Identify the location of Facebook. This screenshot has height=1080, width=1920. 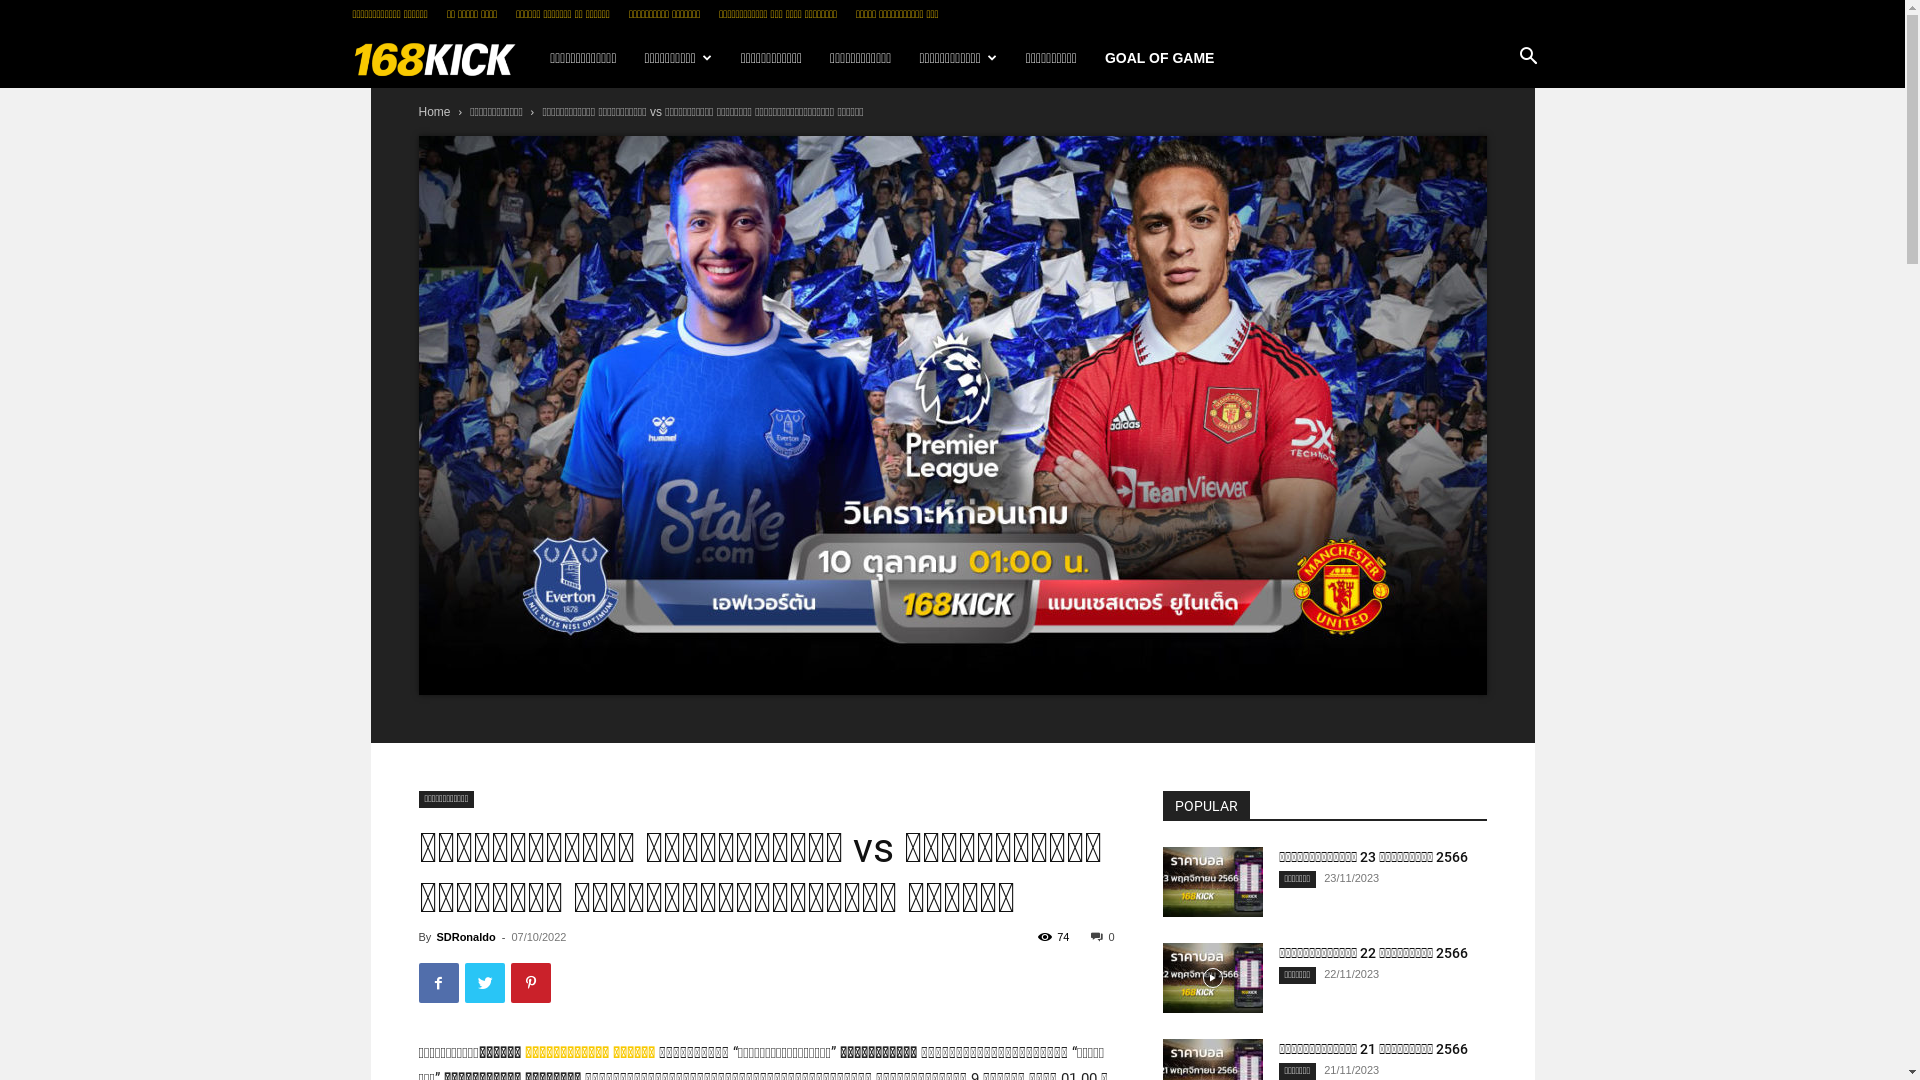
(438, 983).